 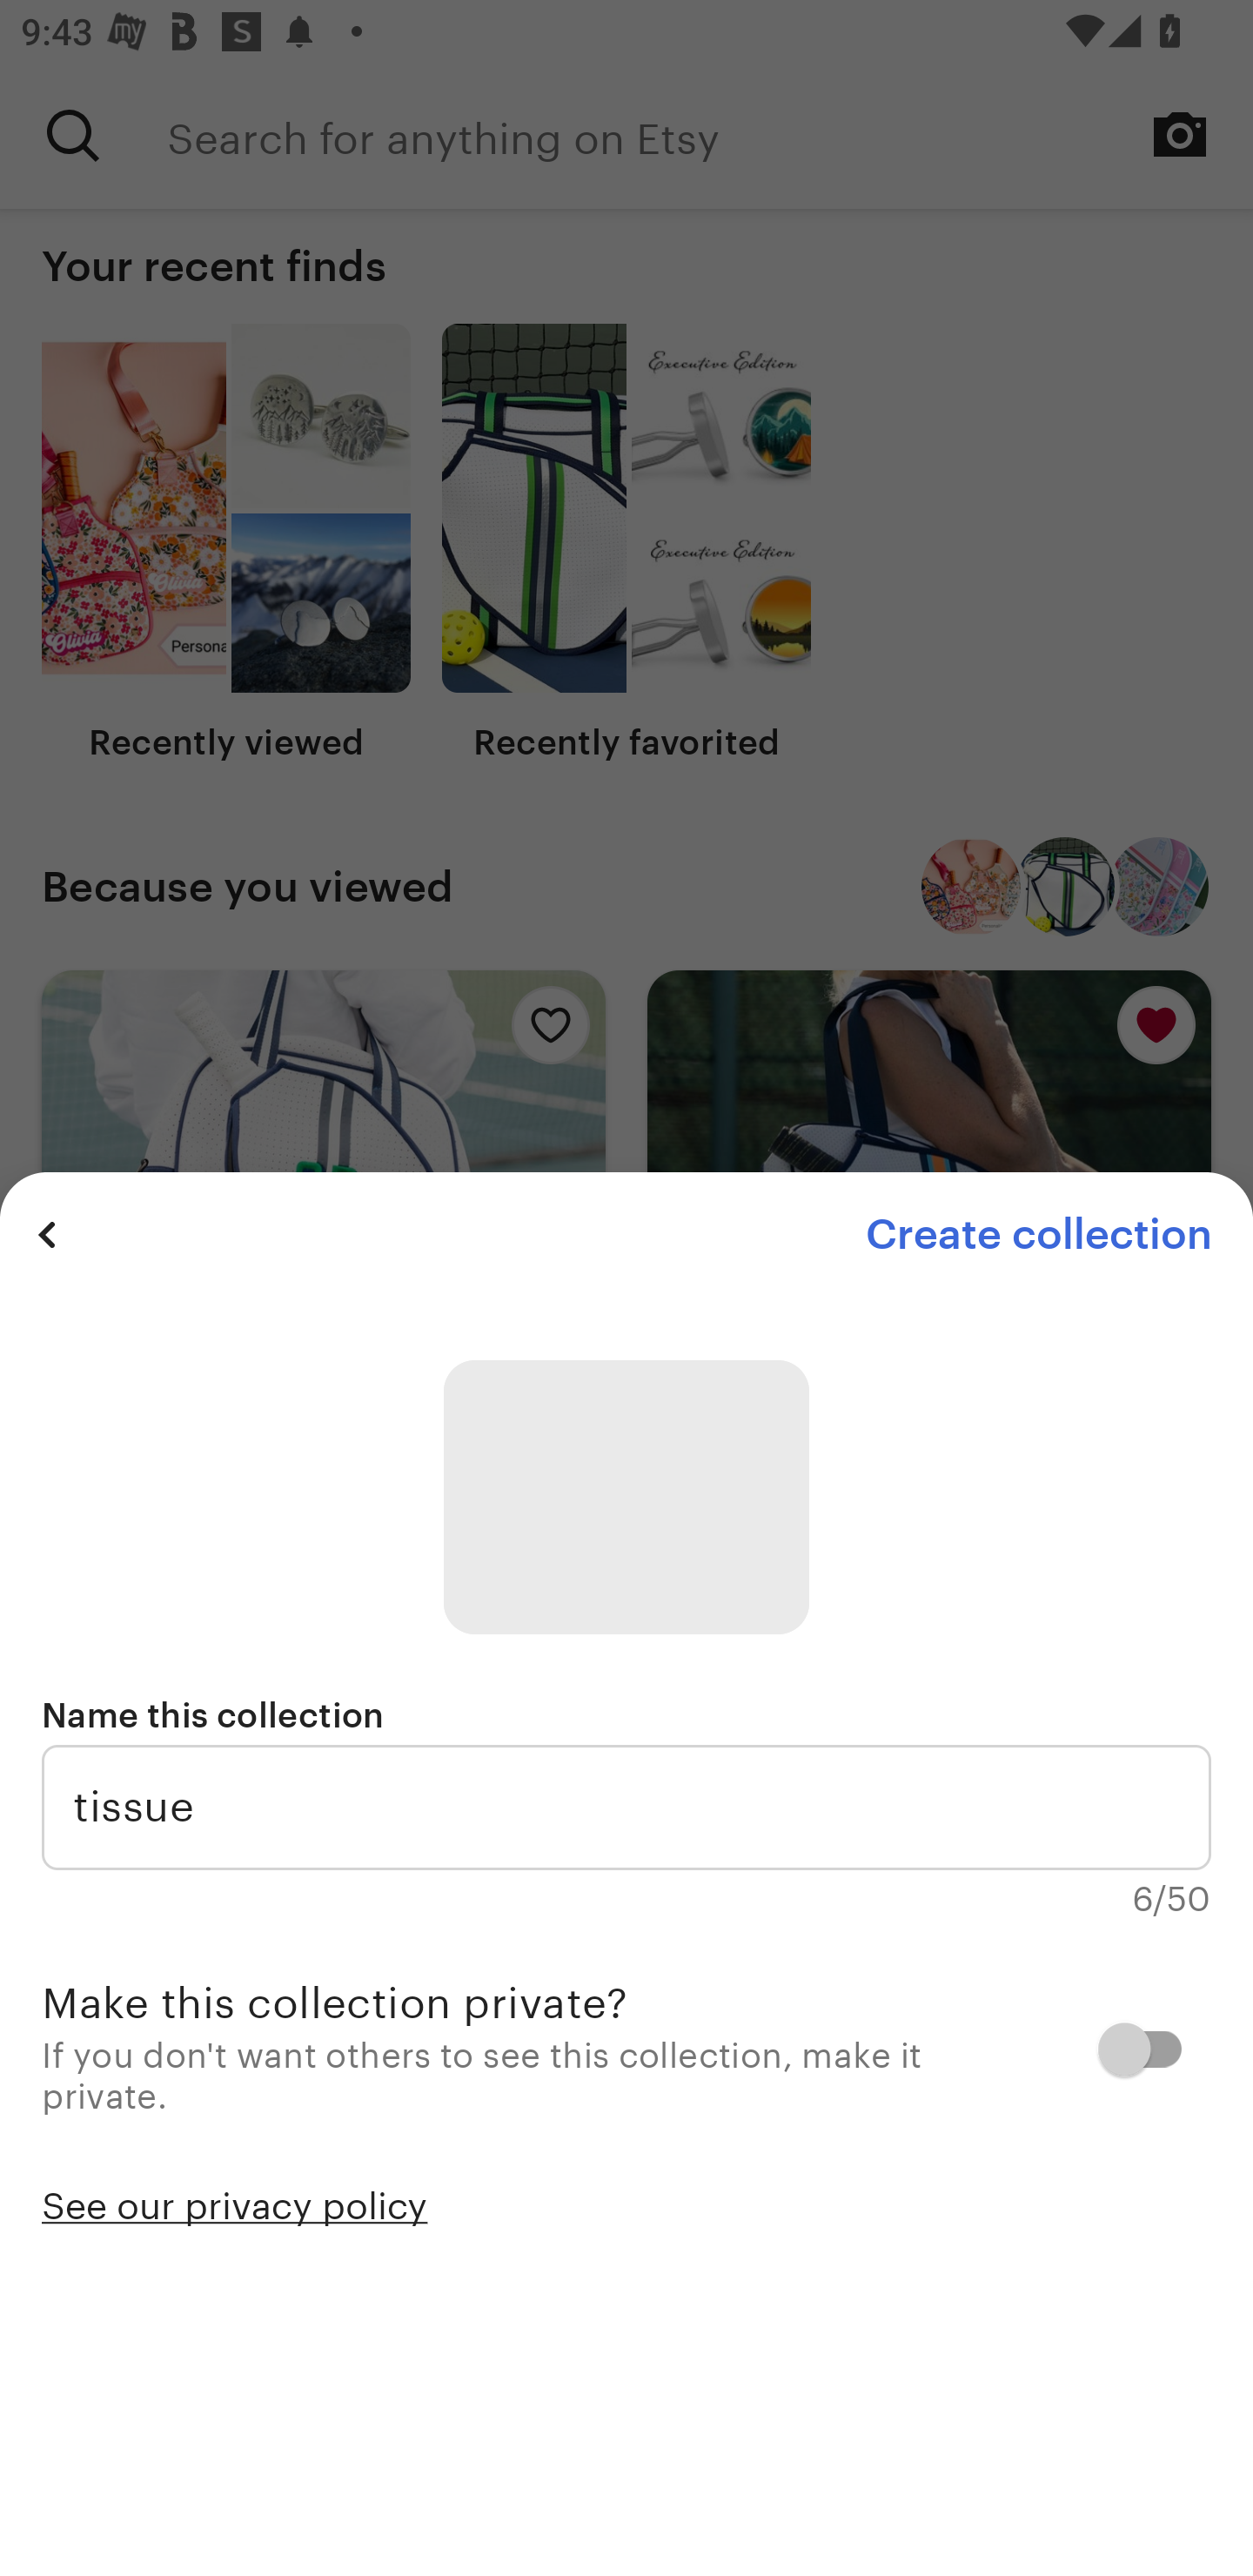 I want to click on Previous, so click(x=47, y=1234).